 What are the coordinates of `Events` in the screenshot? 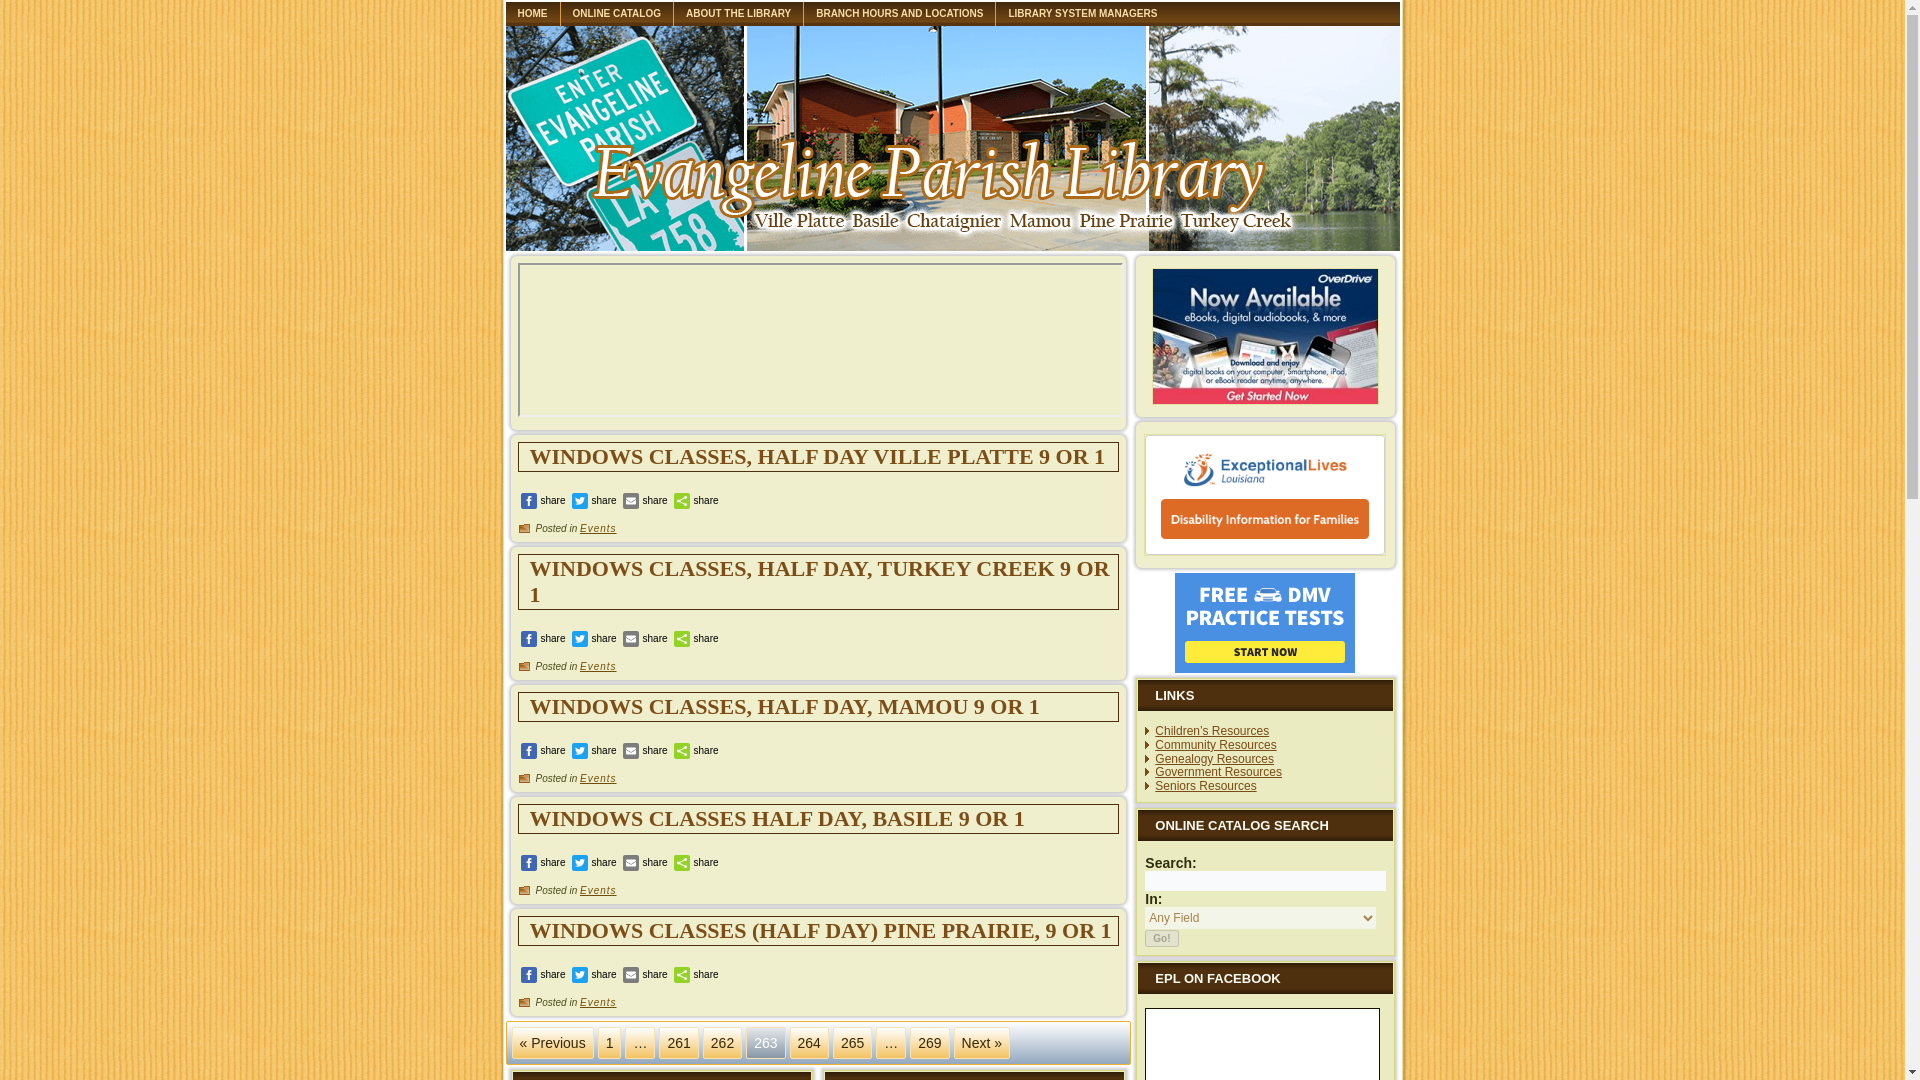 It's located at (598, 666).